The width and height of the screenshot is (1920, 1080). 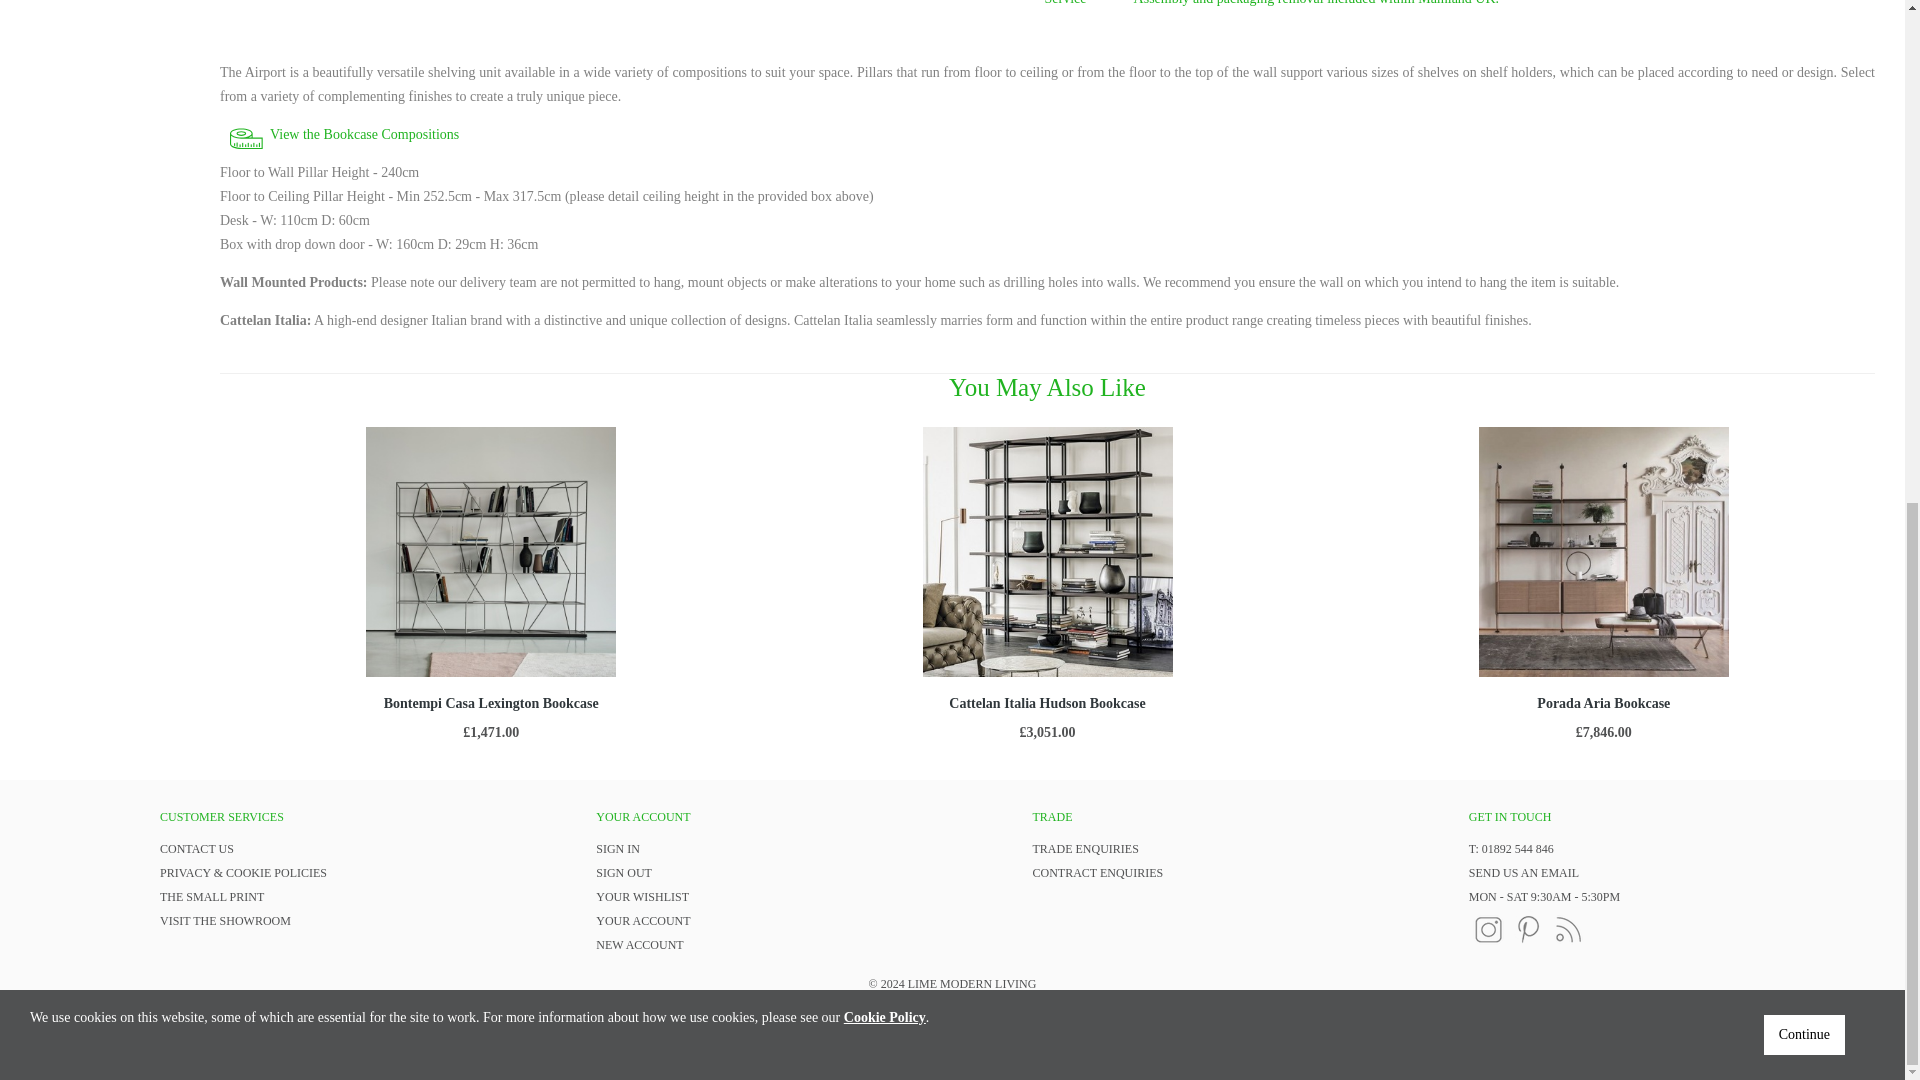 I want to click on SIGN IN, so click(x=617, y=849).